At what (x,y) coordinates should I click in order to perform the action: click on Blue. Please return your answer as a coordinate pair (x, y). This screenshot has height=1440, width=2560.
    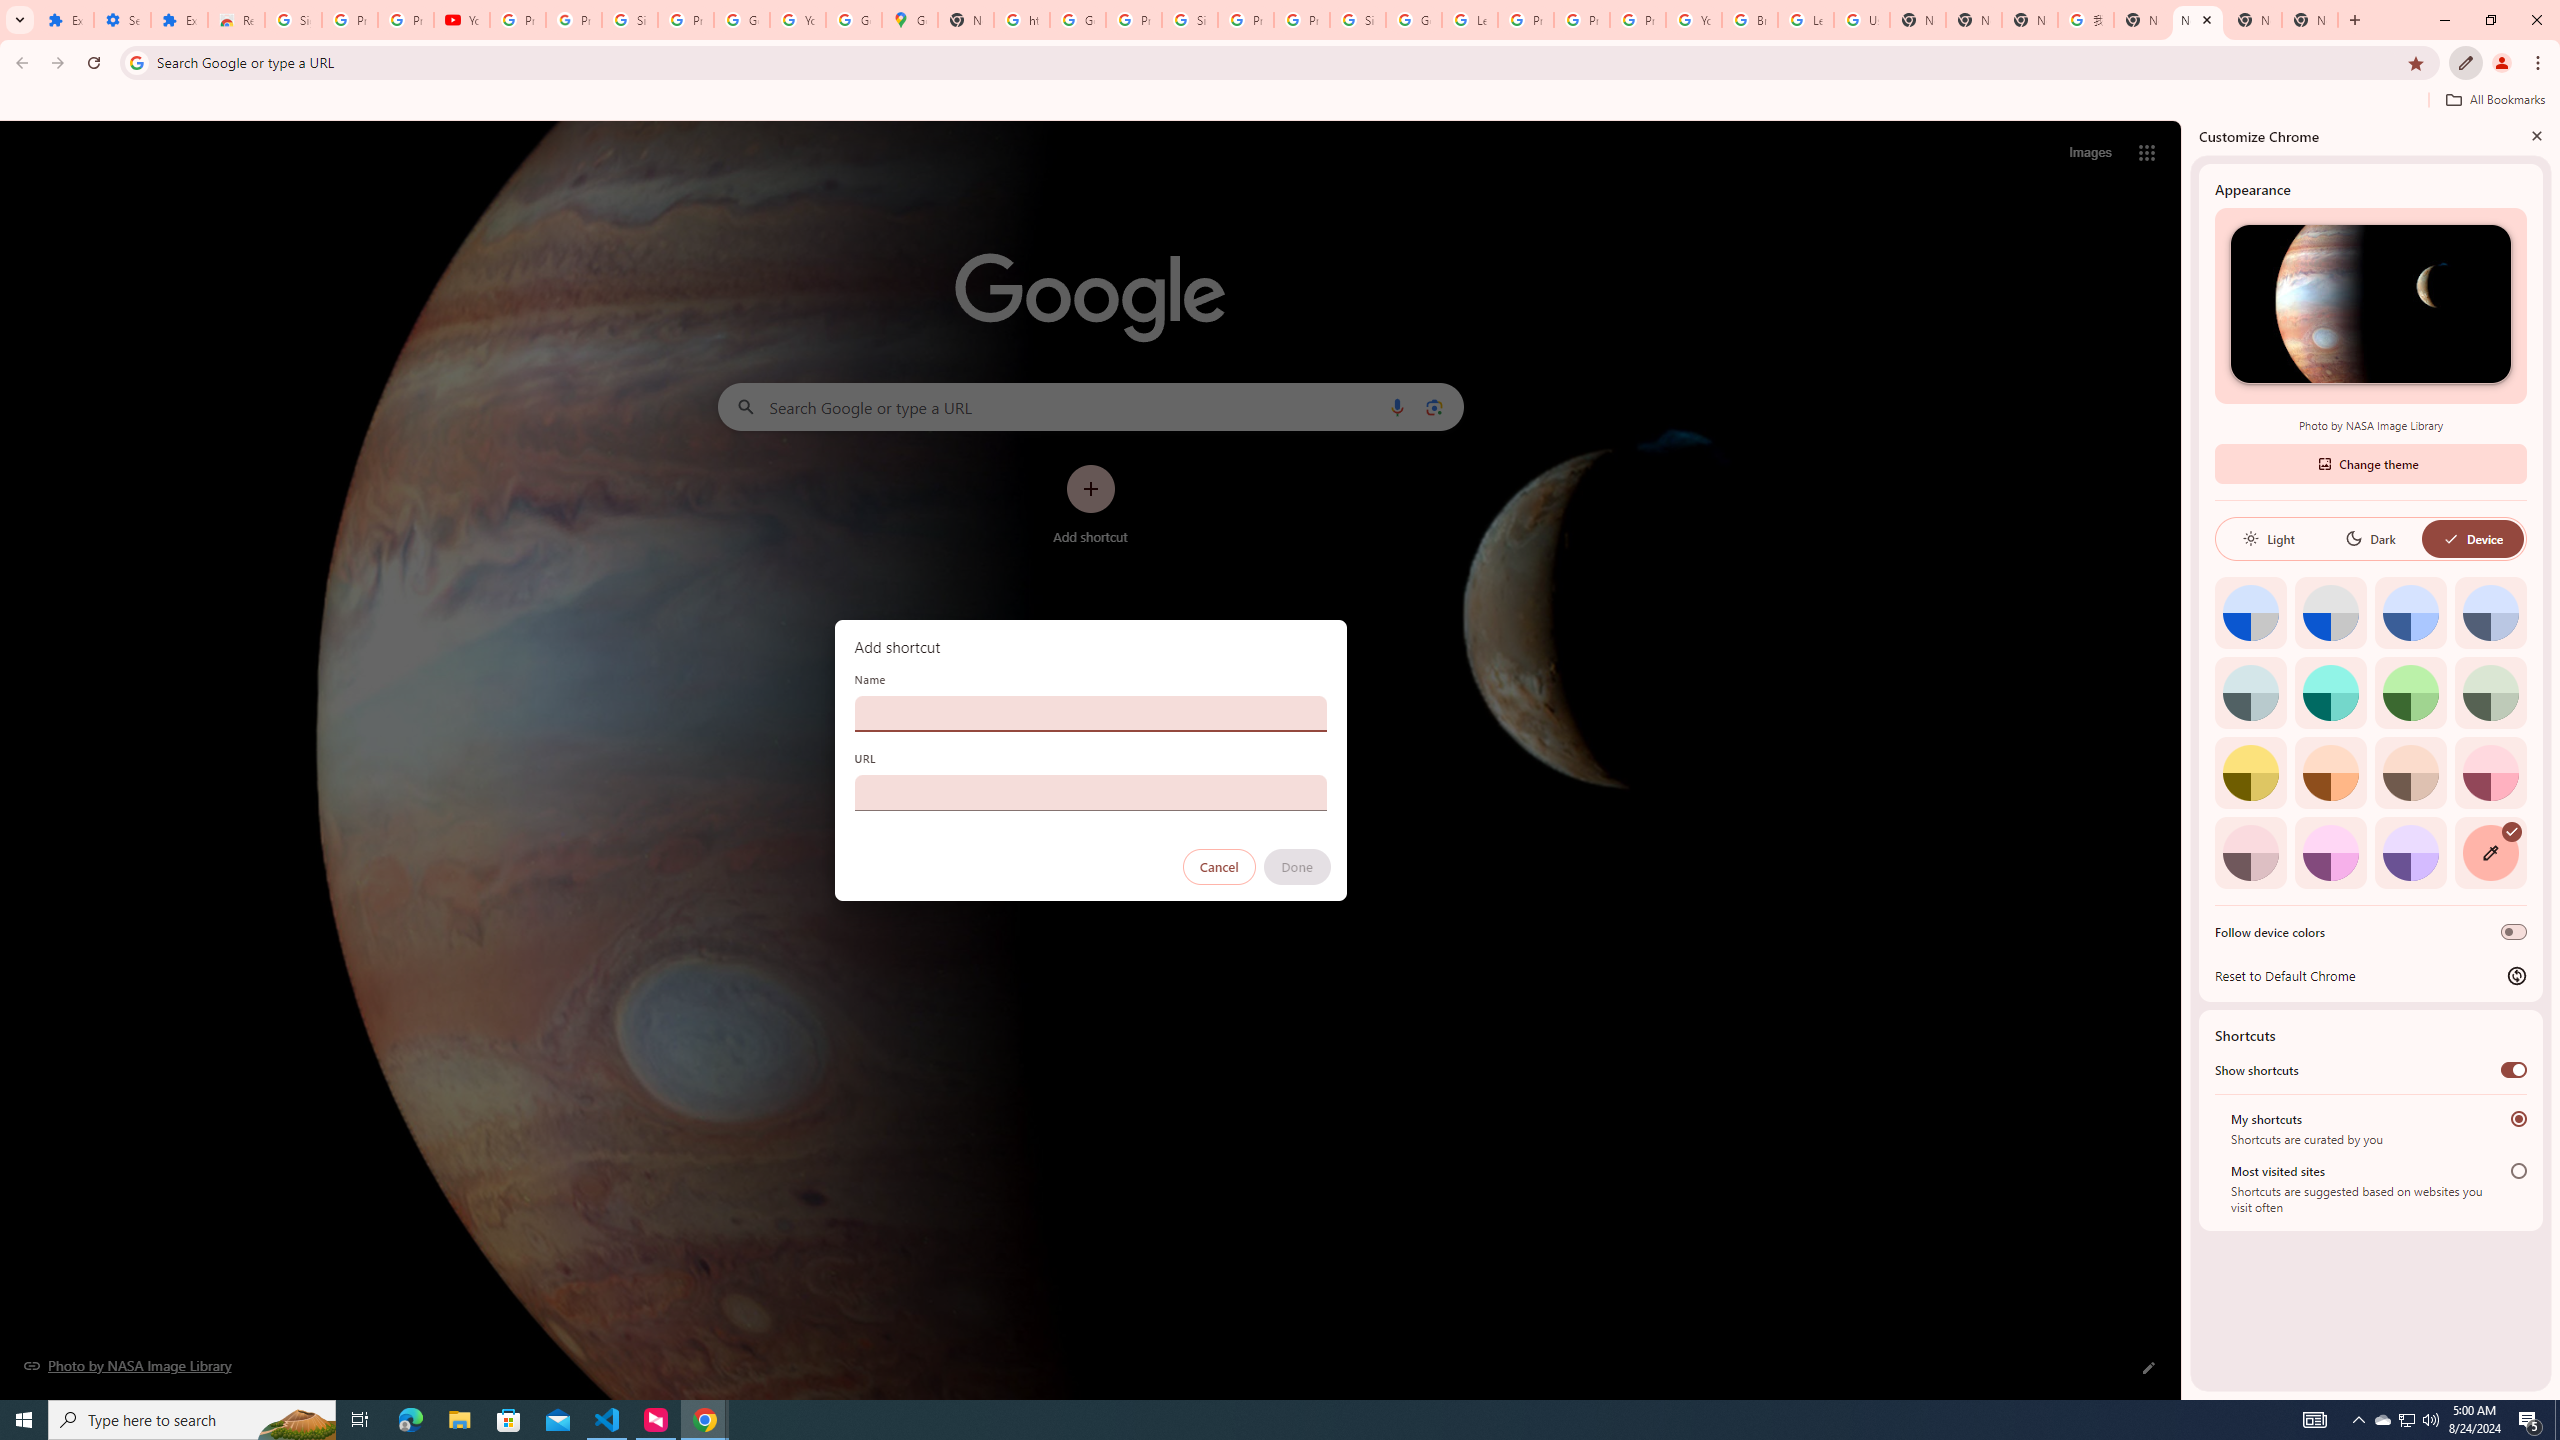
    Looking at the image, I should click on (2411, 612).